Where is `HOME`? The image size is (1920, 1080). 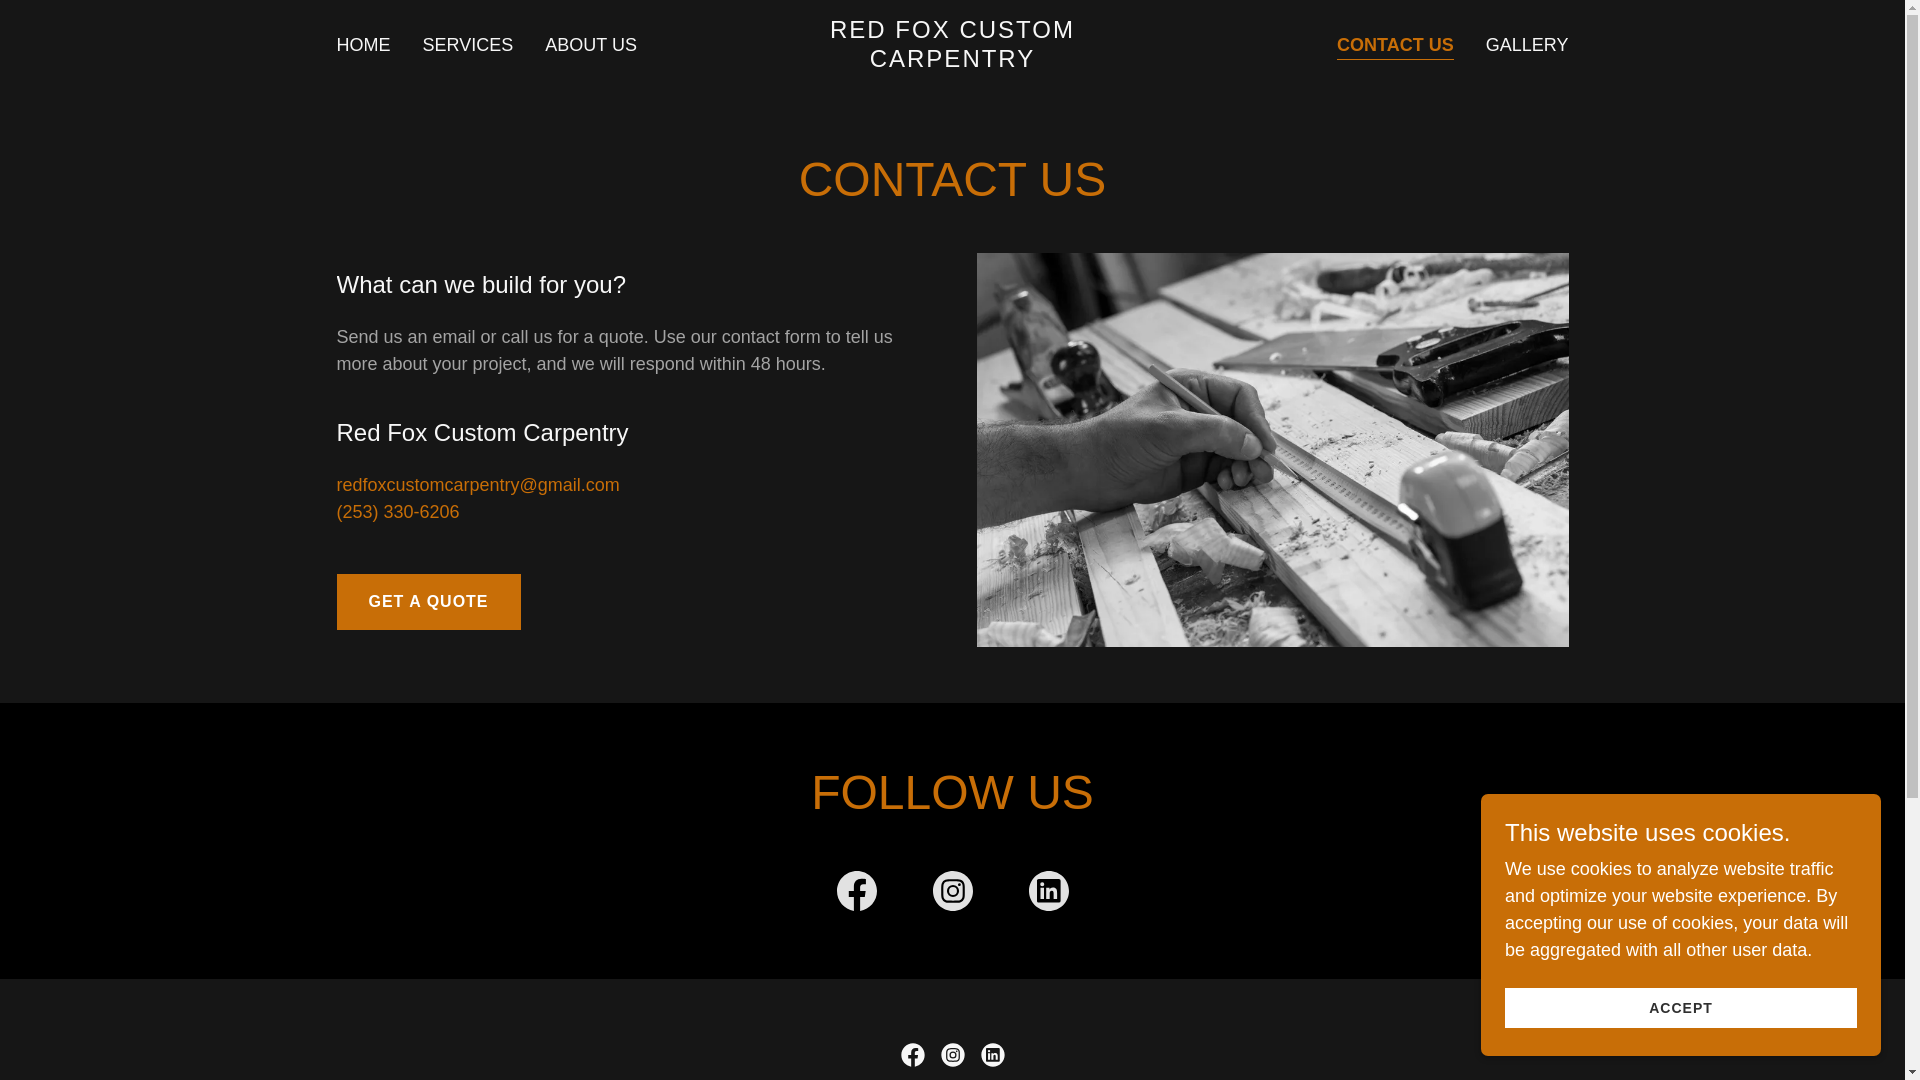 HOME is located at coordinates (362, 44).